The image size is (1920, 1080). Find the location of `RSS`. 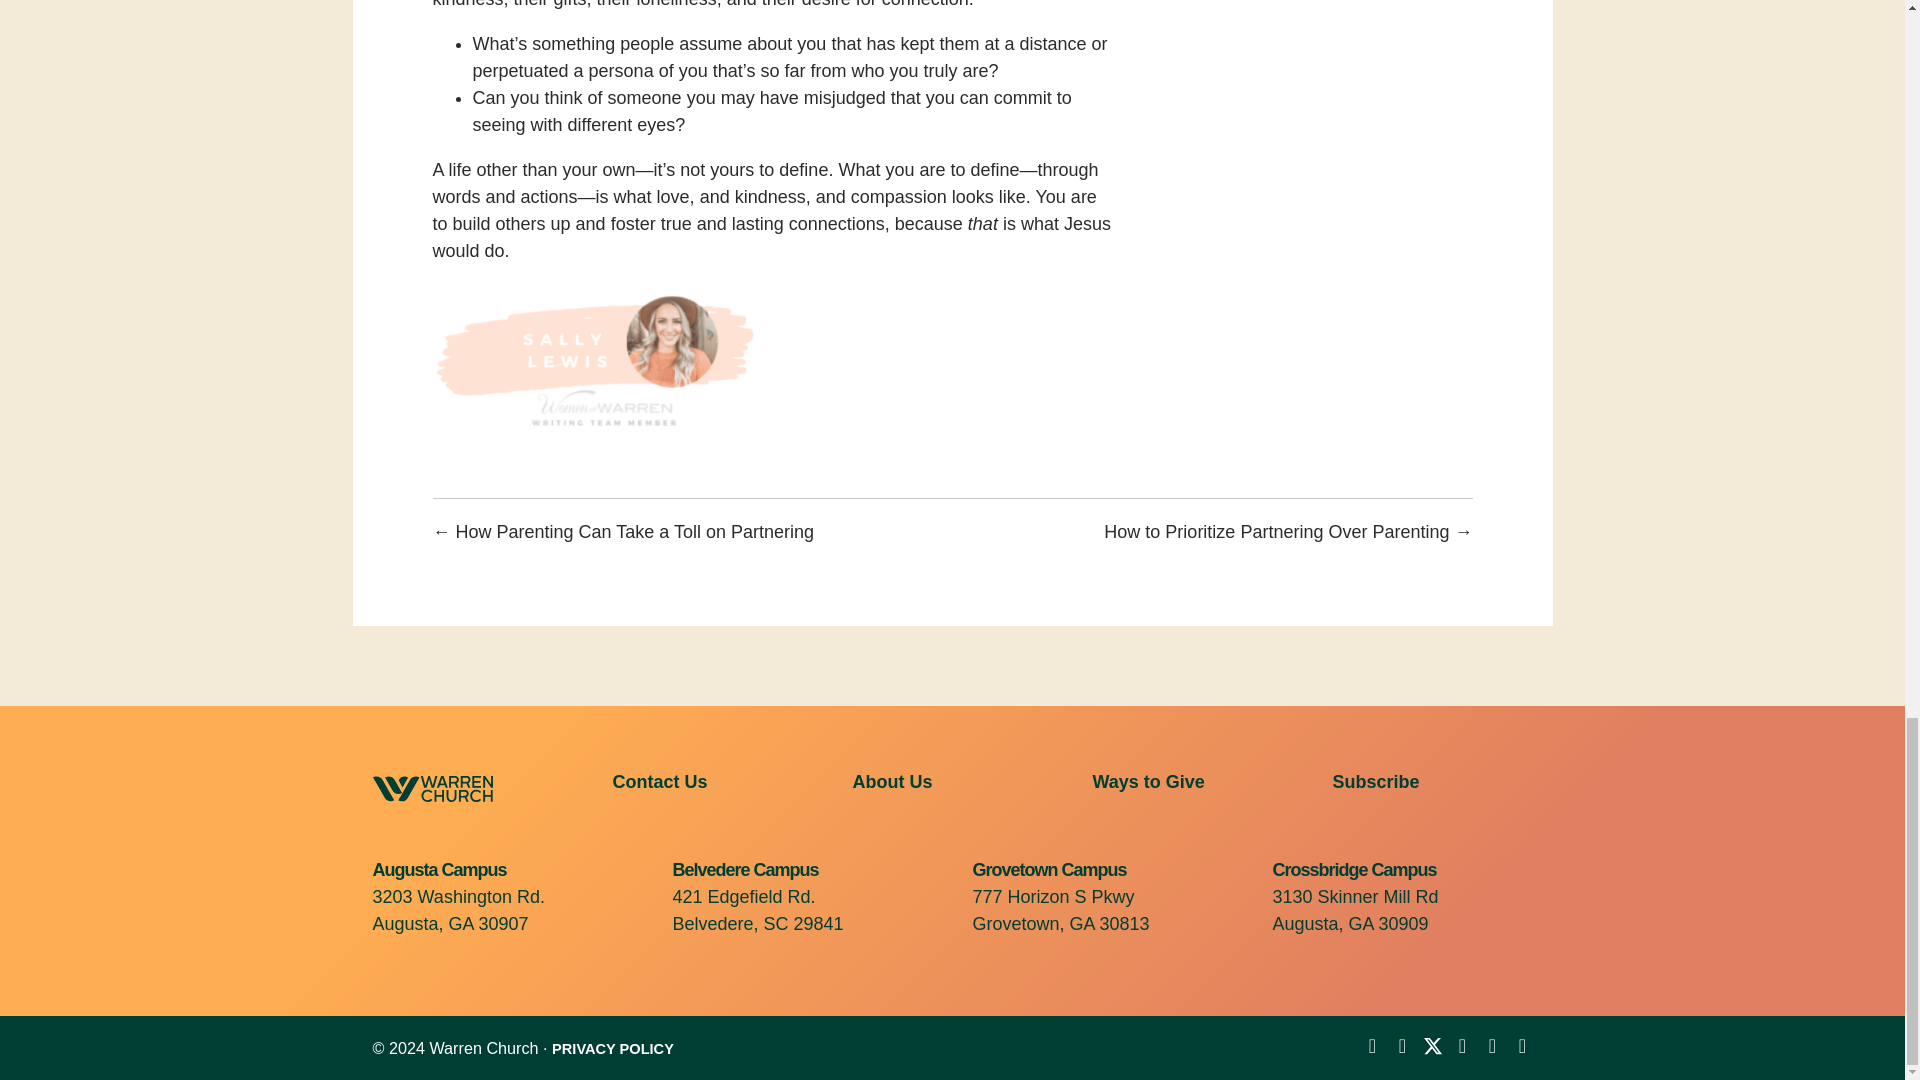

RSS is located at coordinates (1492, 1044).